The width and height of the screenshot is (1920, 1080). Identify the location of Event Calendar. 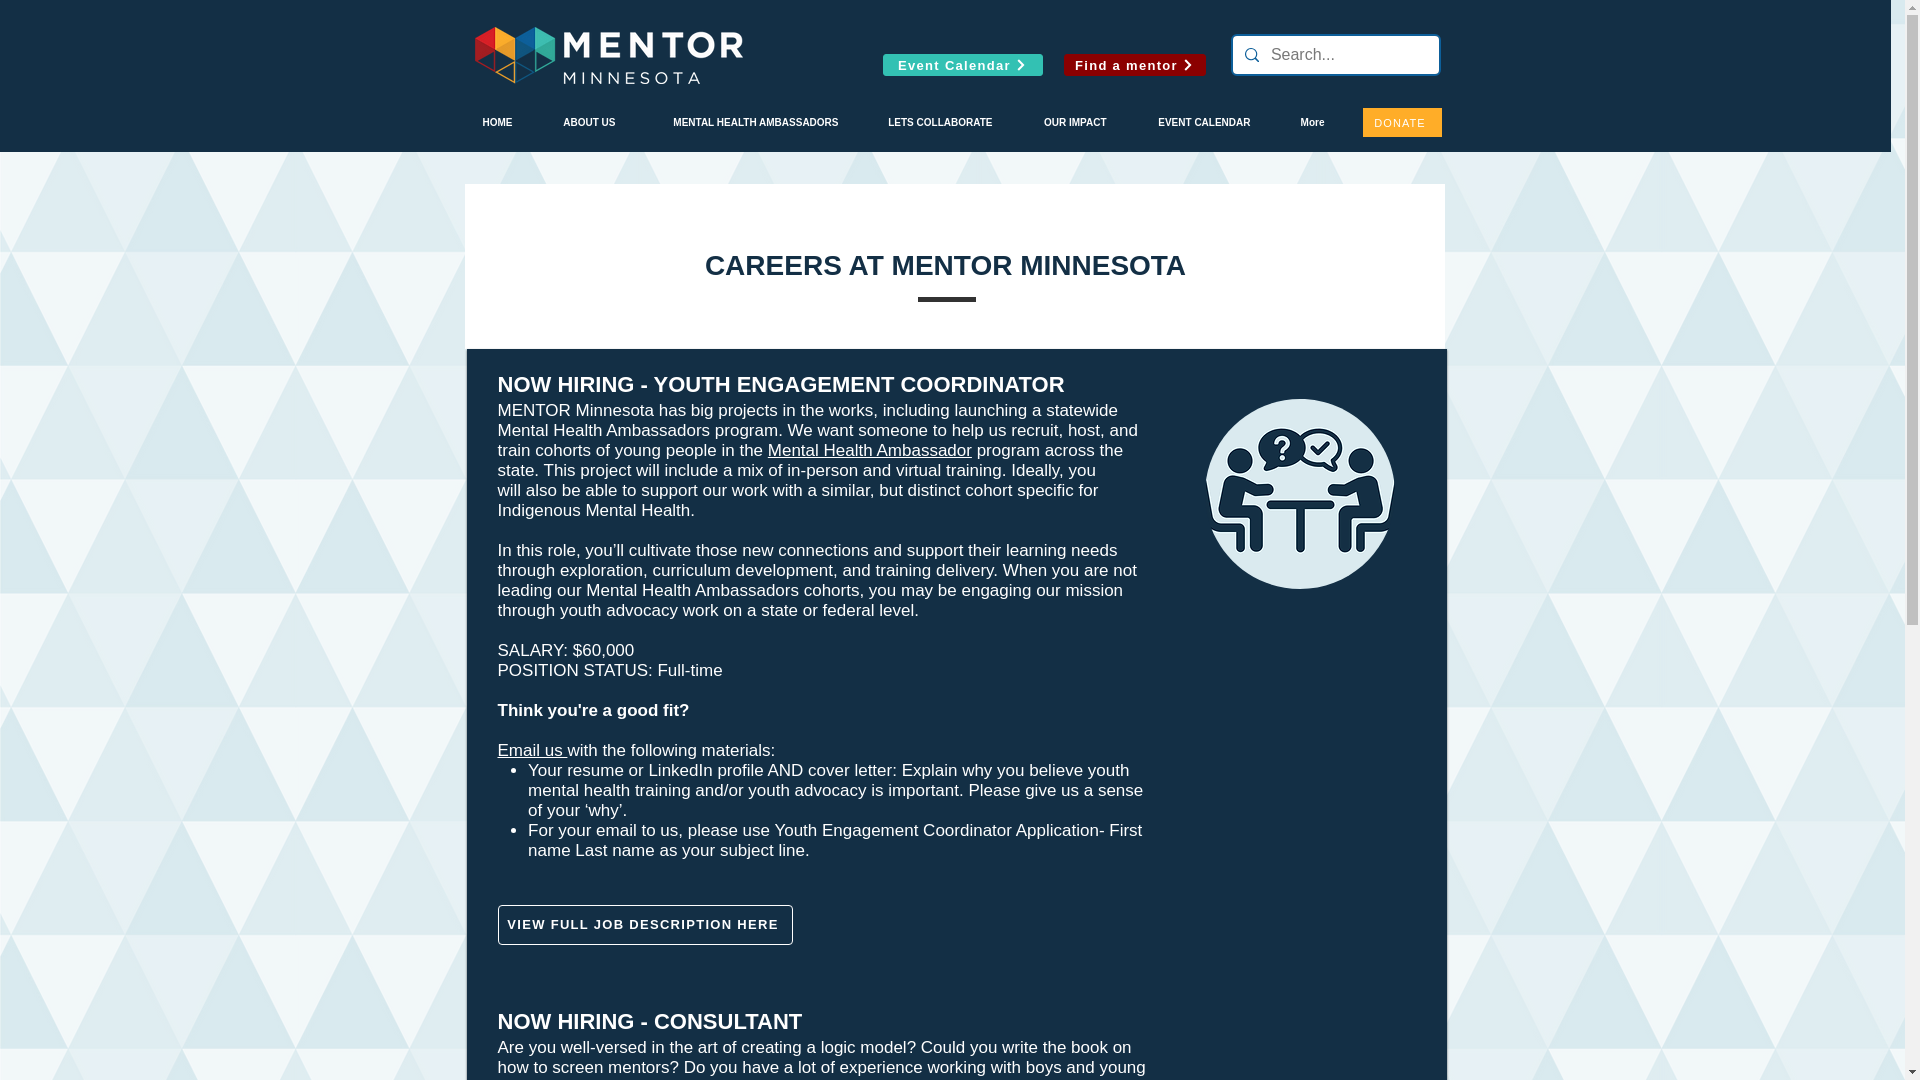
(962, 64).